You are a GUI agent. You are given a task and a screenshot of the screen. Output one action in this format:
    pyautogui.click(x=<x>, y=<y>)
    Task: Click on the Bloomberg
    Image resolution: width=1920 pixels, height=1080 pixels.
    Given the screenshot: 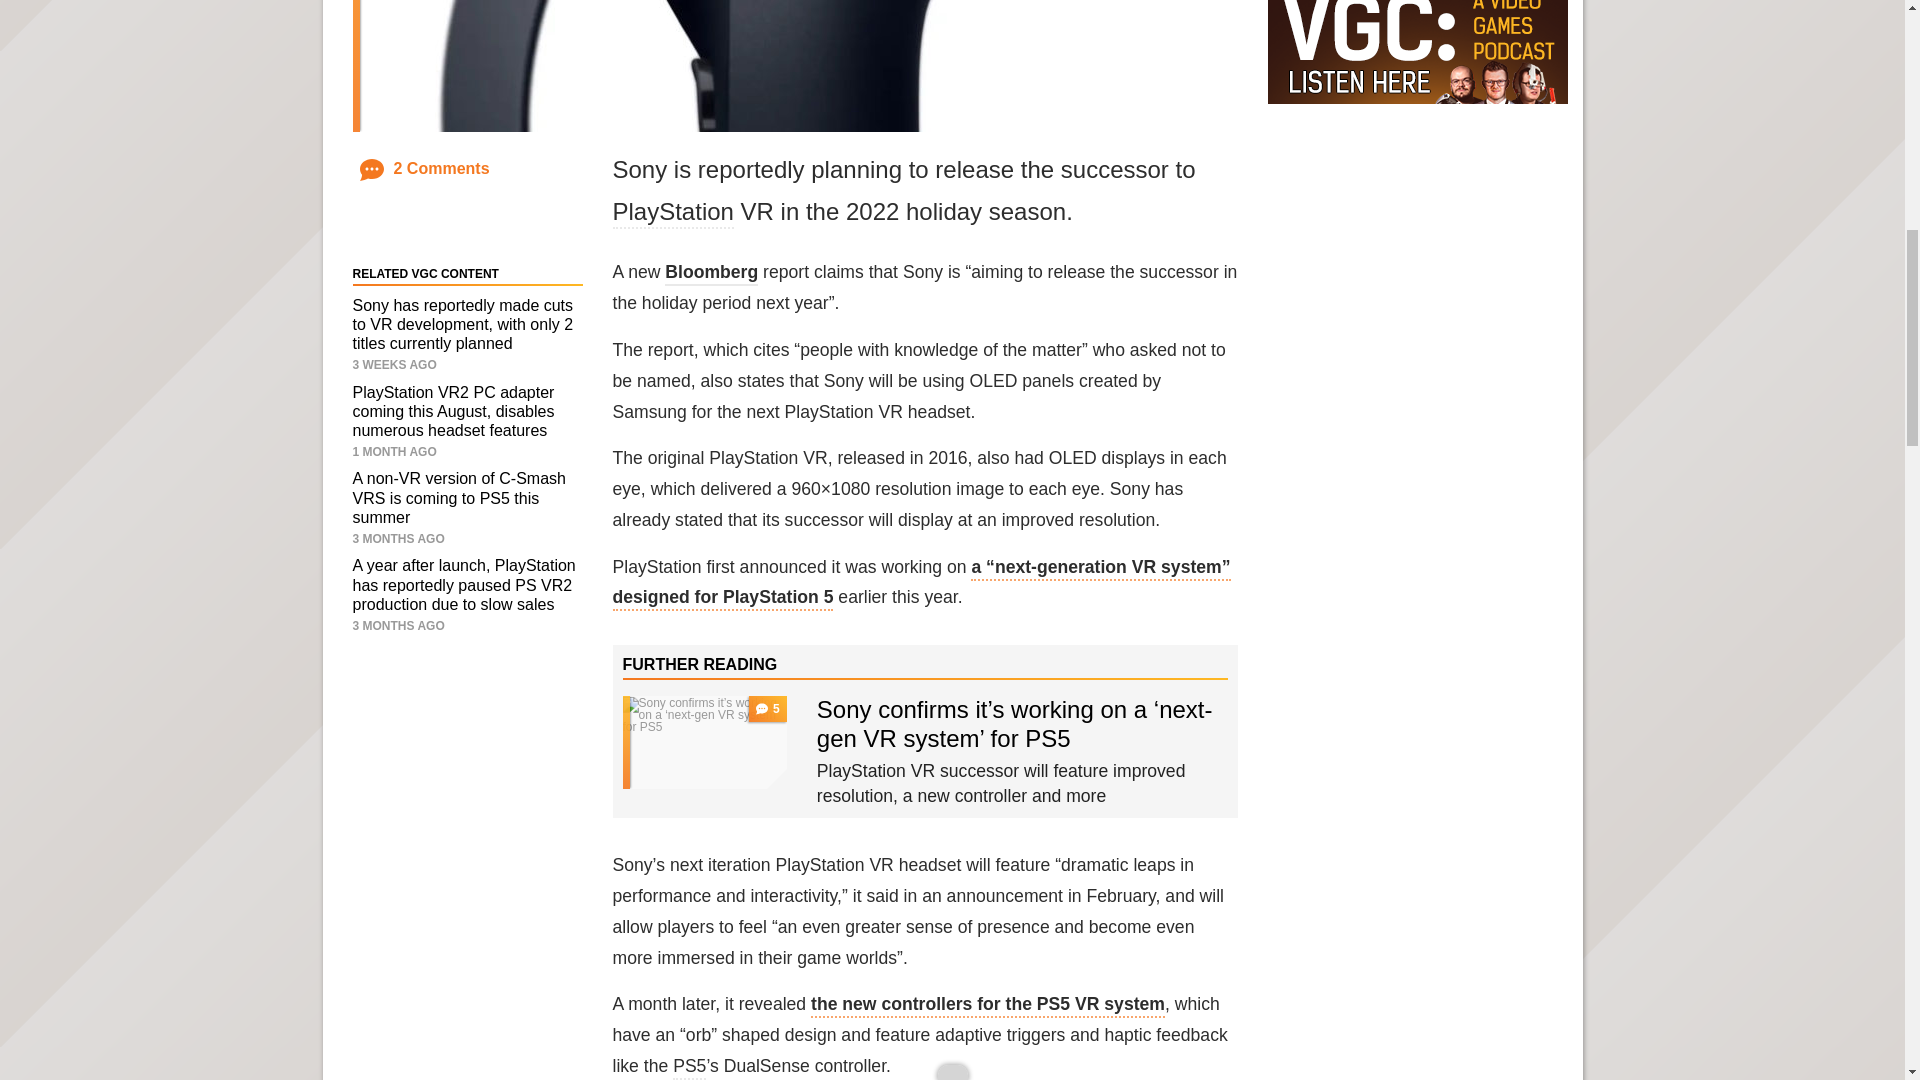 What is the action you would take?
    pyautogui.click(x=711, y=274)
    